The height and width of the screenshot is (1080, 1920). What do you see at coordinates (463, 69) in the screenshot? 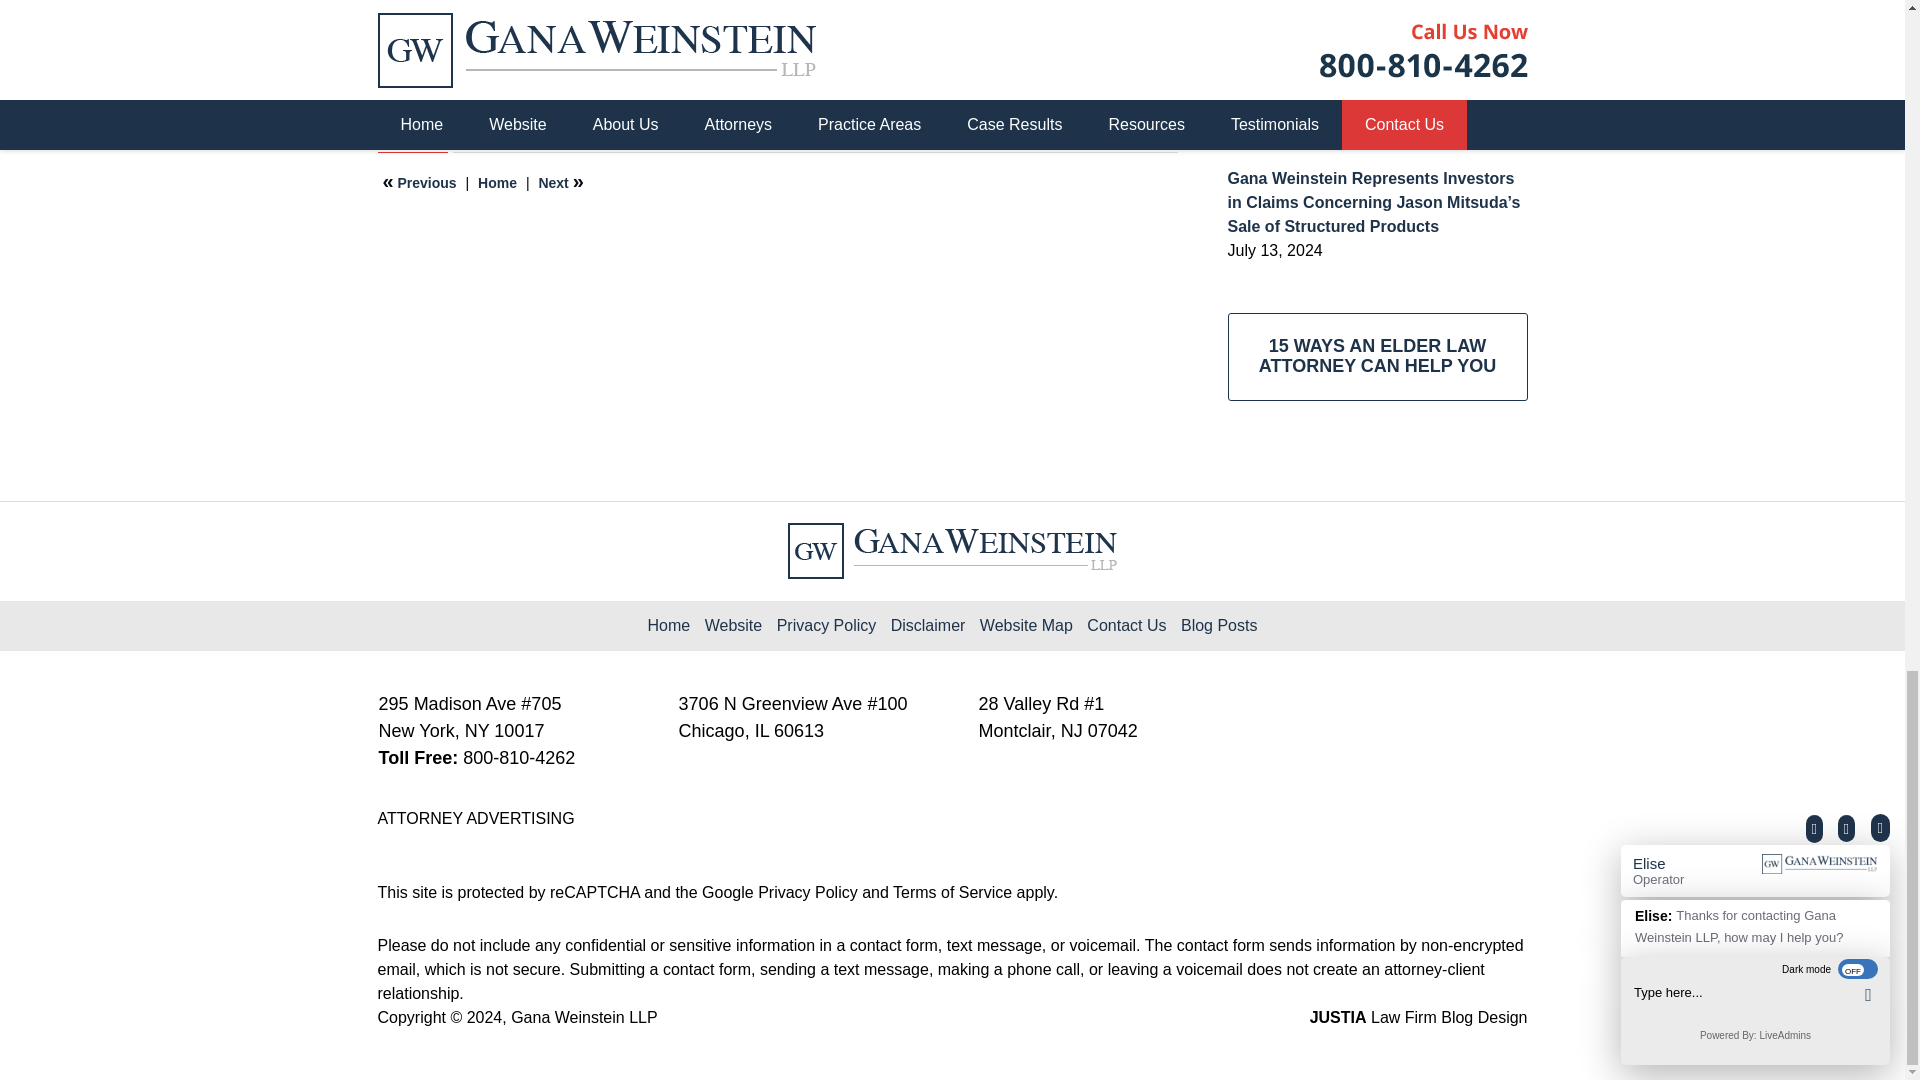
I see `REITs` at bounding box center [463, 69].